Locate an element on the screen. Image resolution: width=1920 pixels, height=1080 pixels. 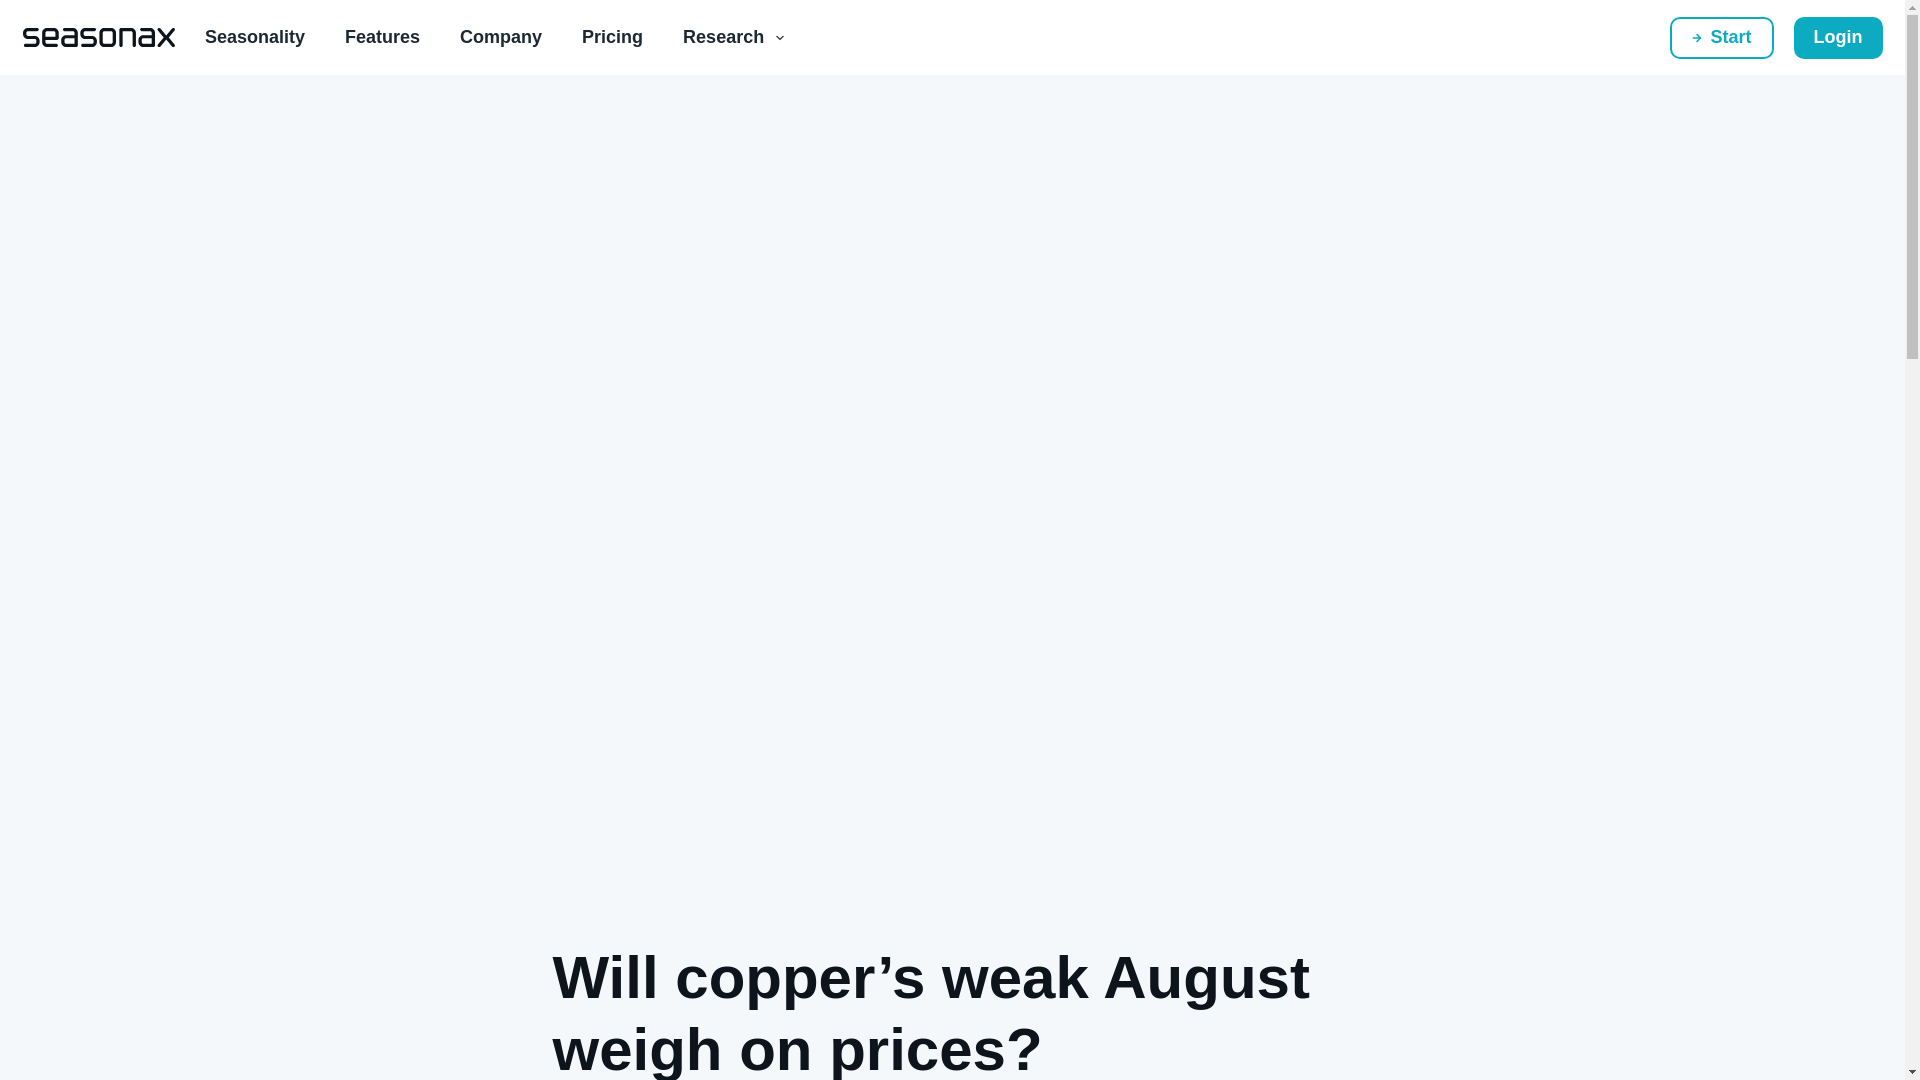
Skip to content is located at coordinates (20, 10).